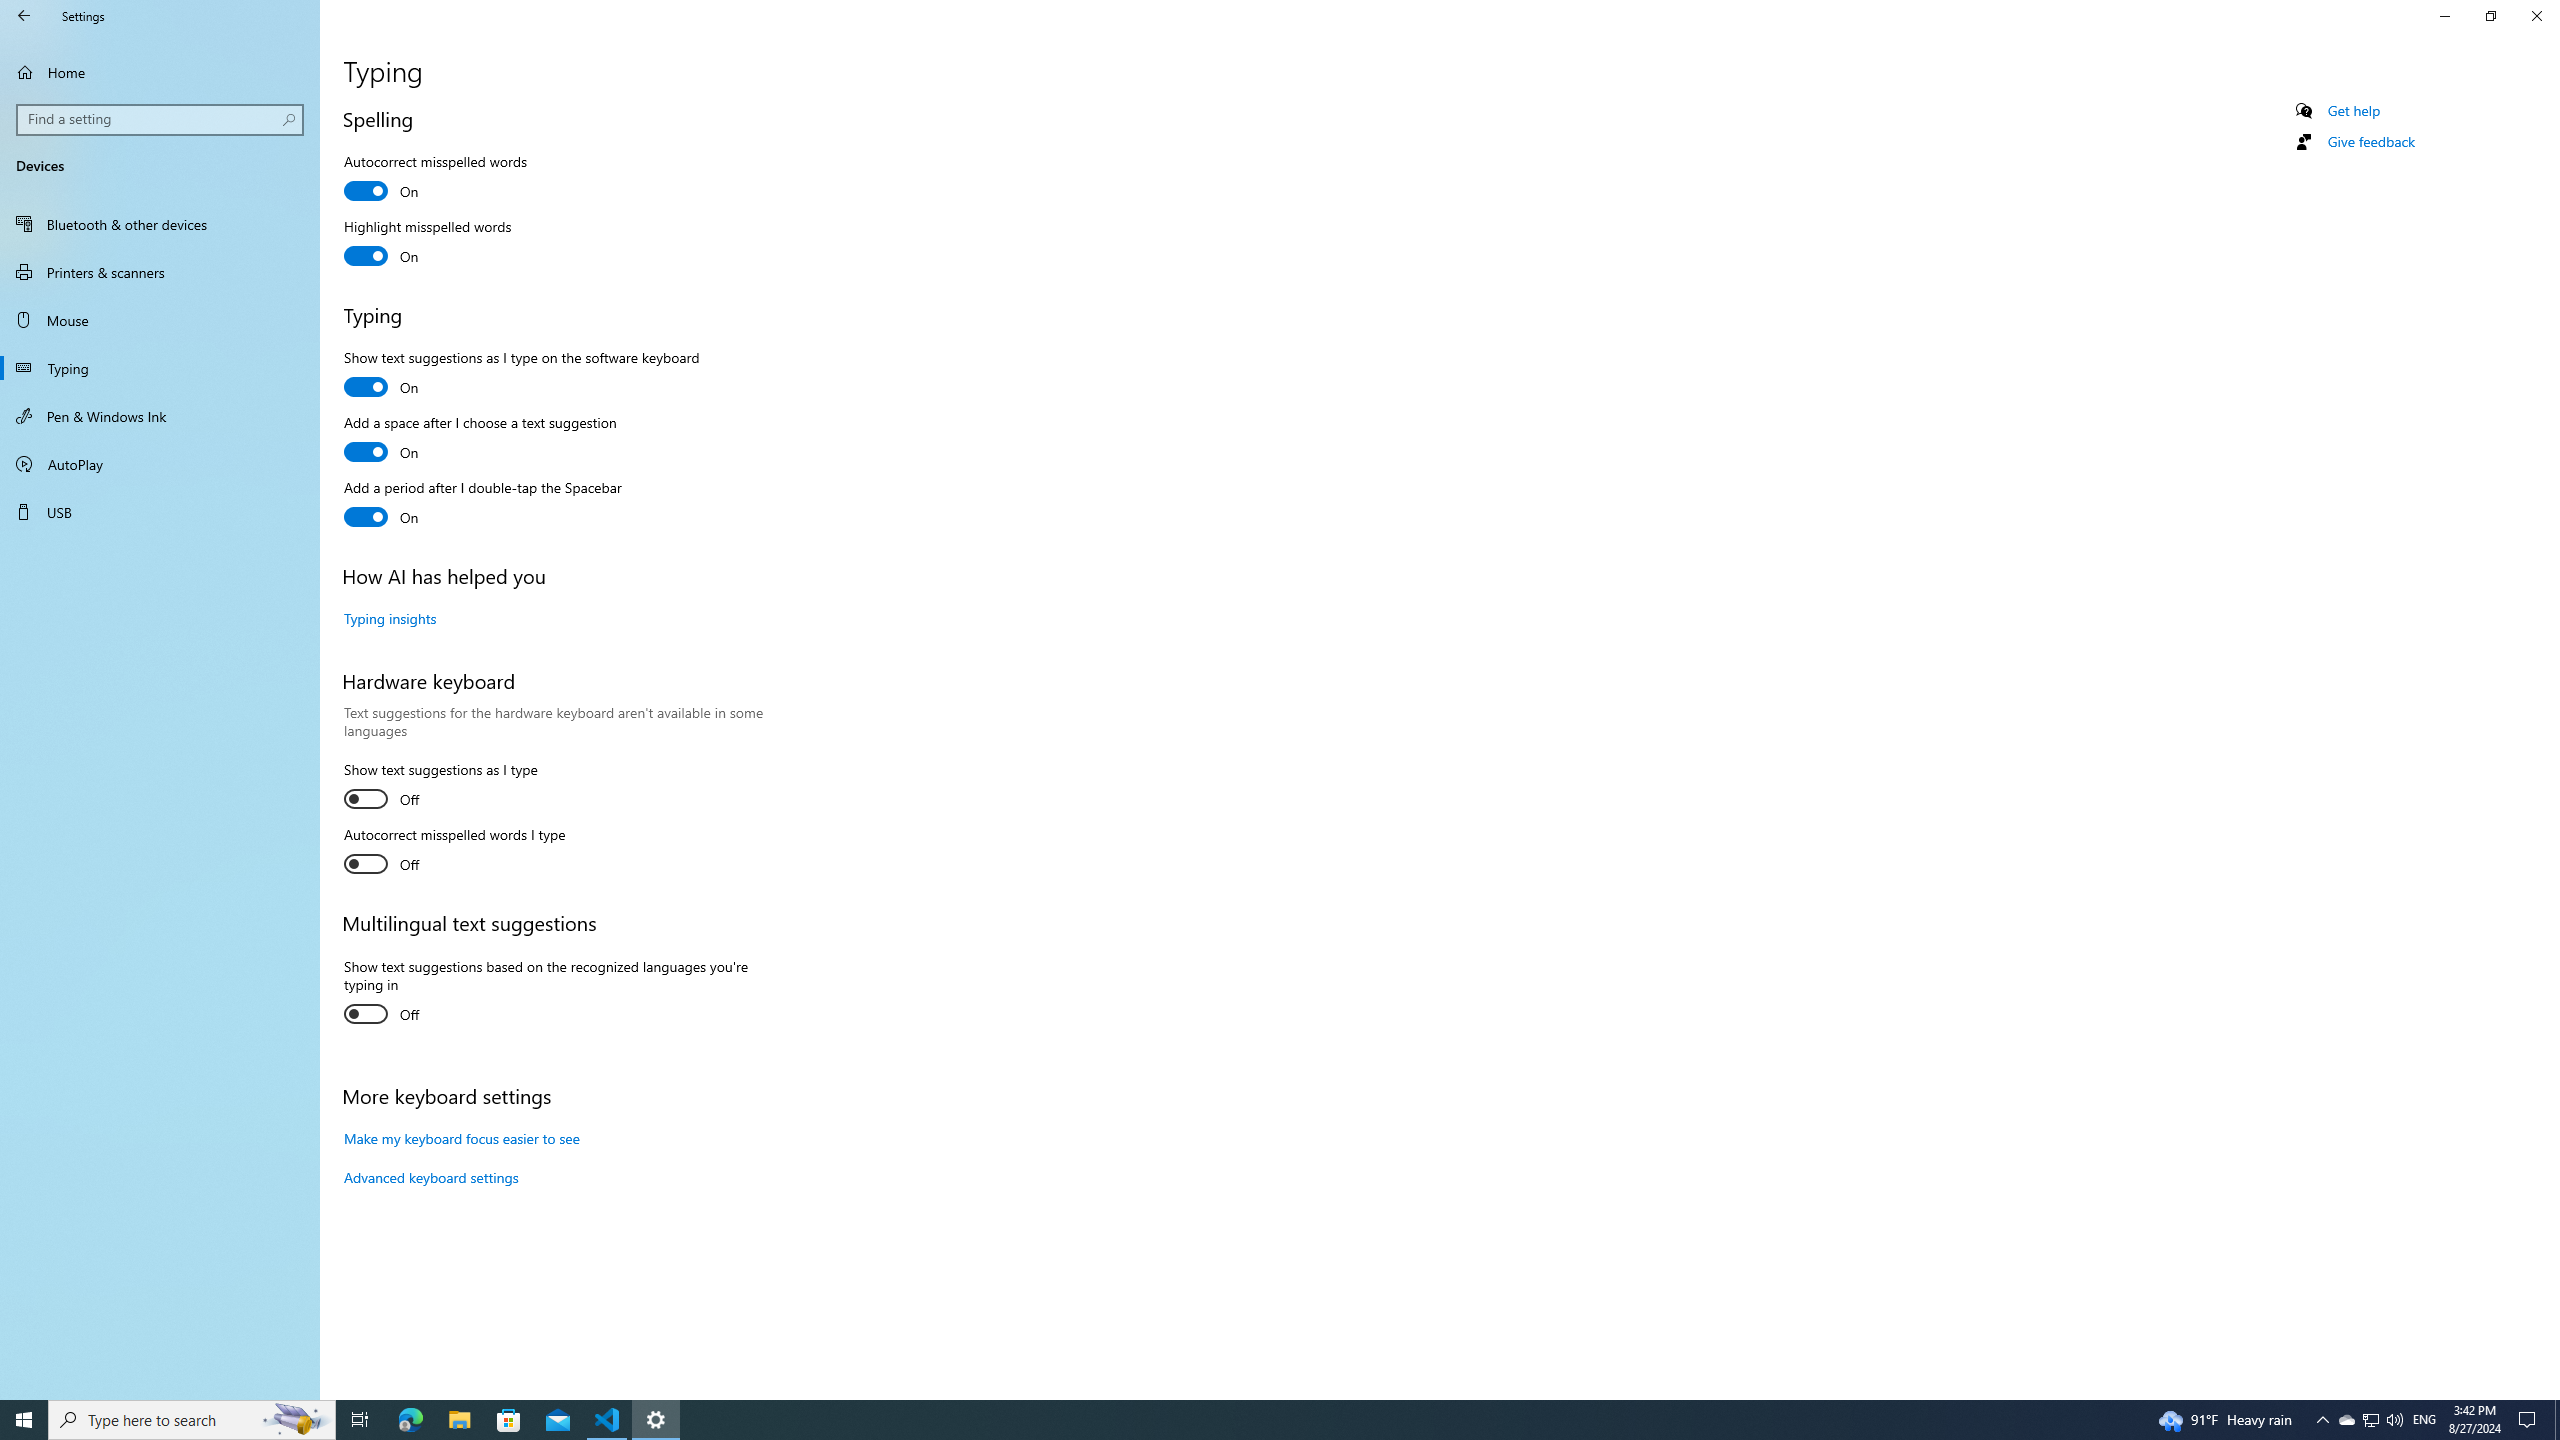 This screenshot has width=2560, height=1440. I want to click on Printers & scanners, so click(160, 272).